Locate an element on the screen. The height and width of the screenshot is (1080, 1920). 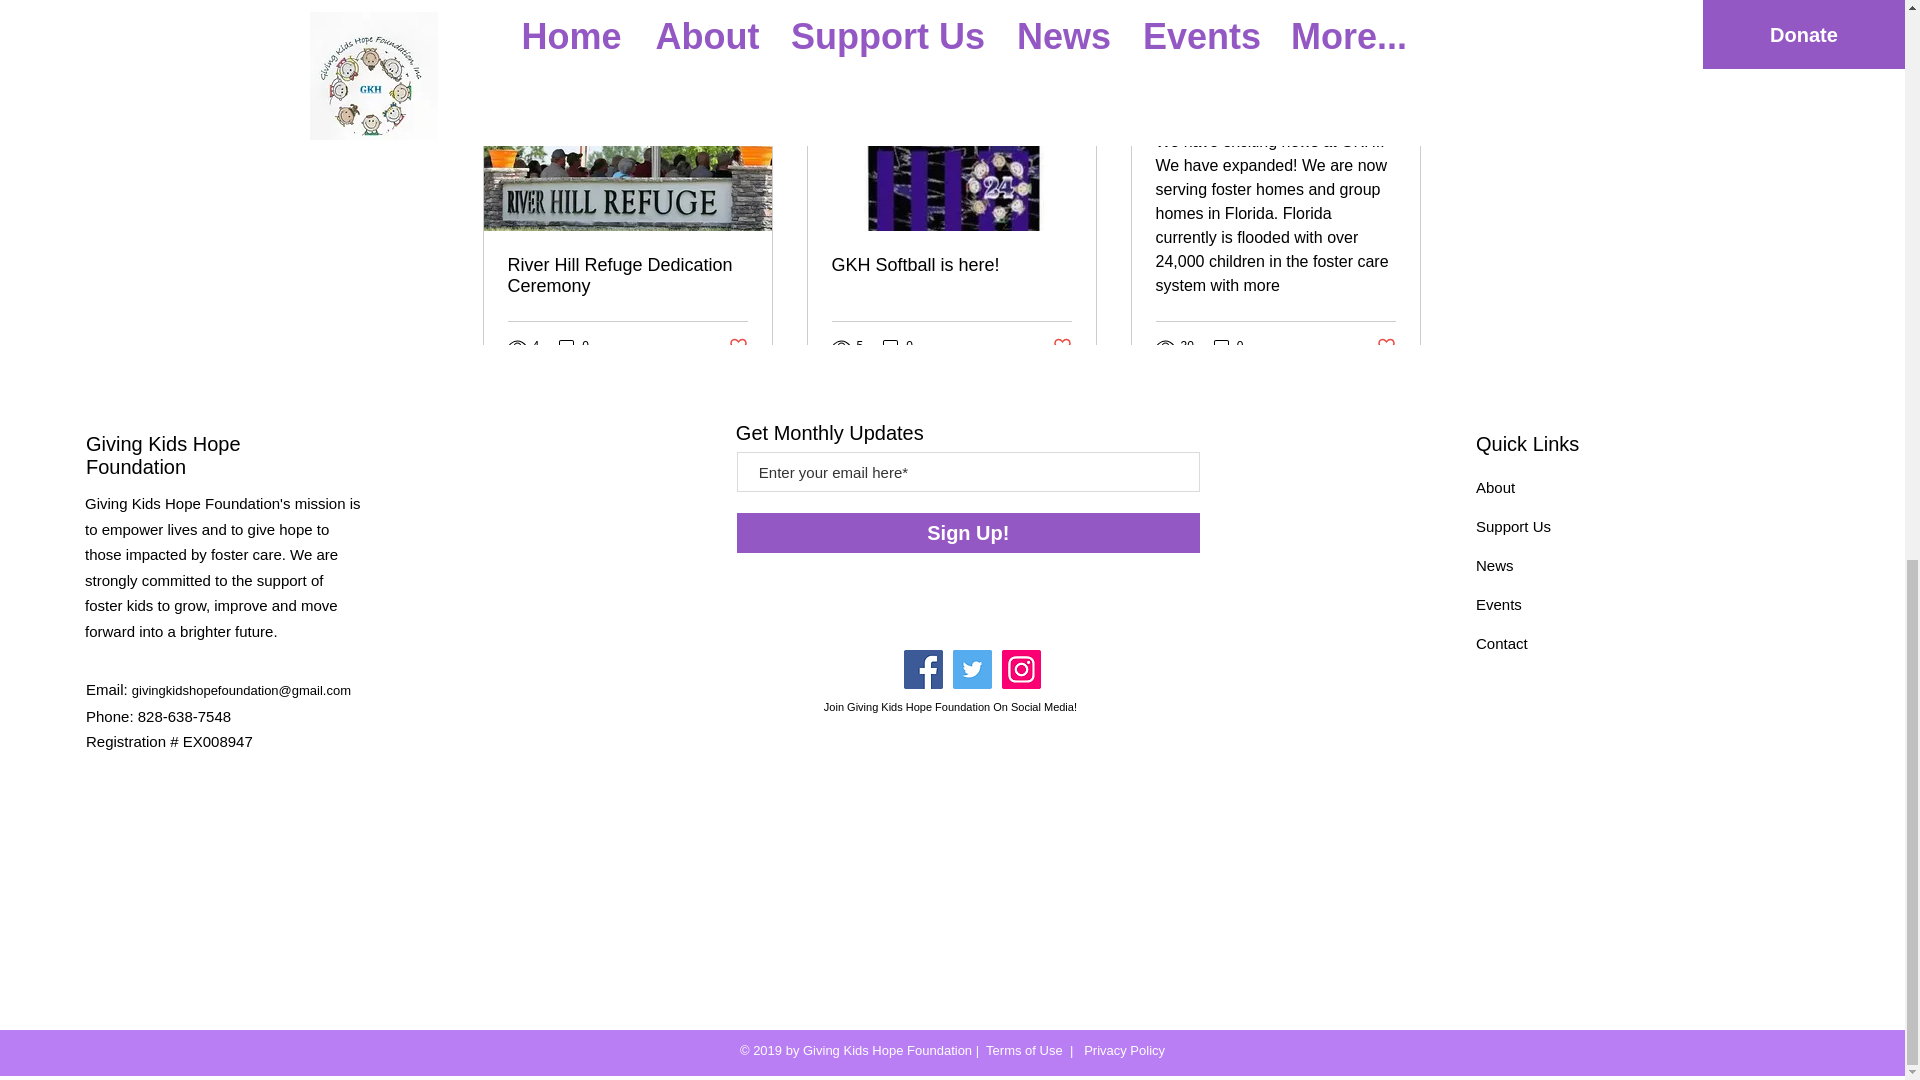
GKH is GROWING! is located at coordinates (1275, 103).